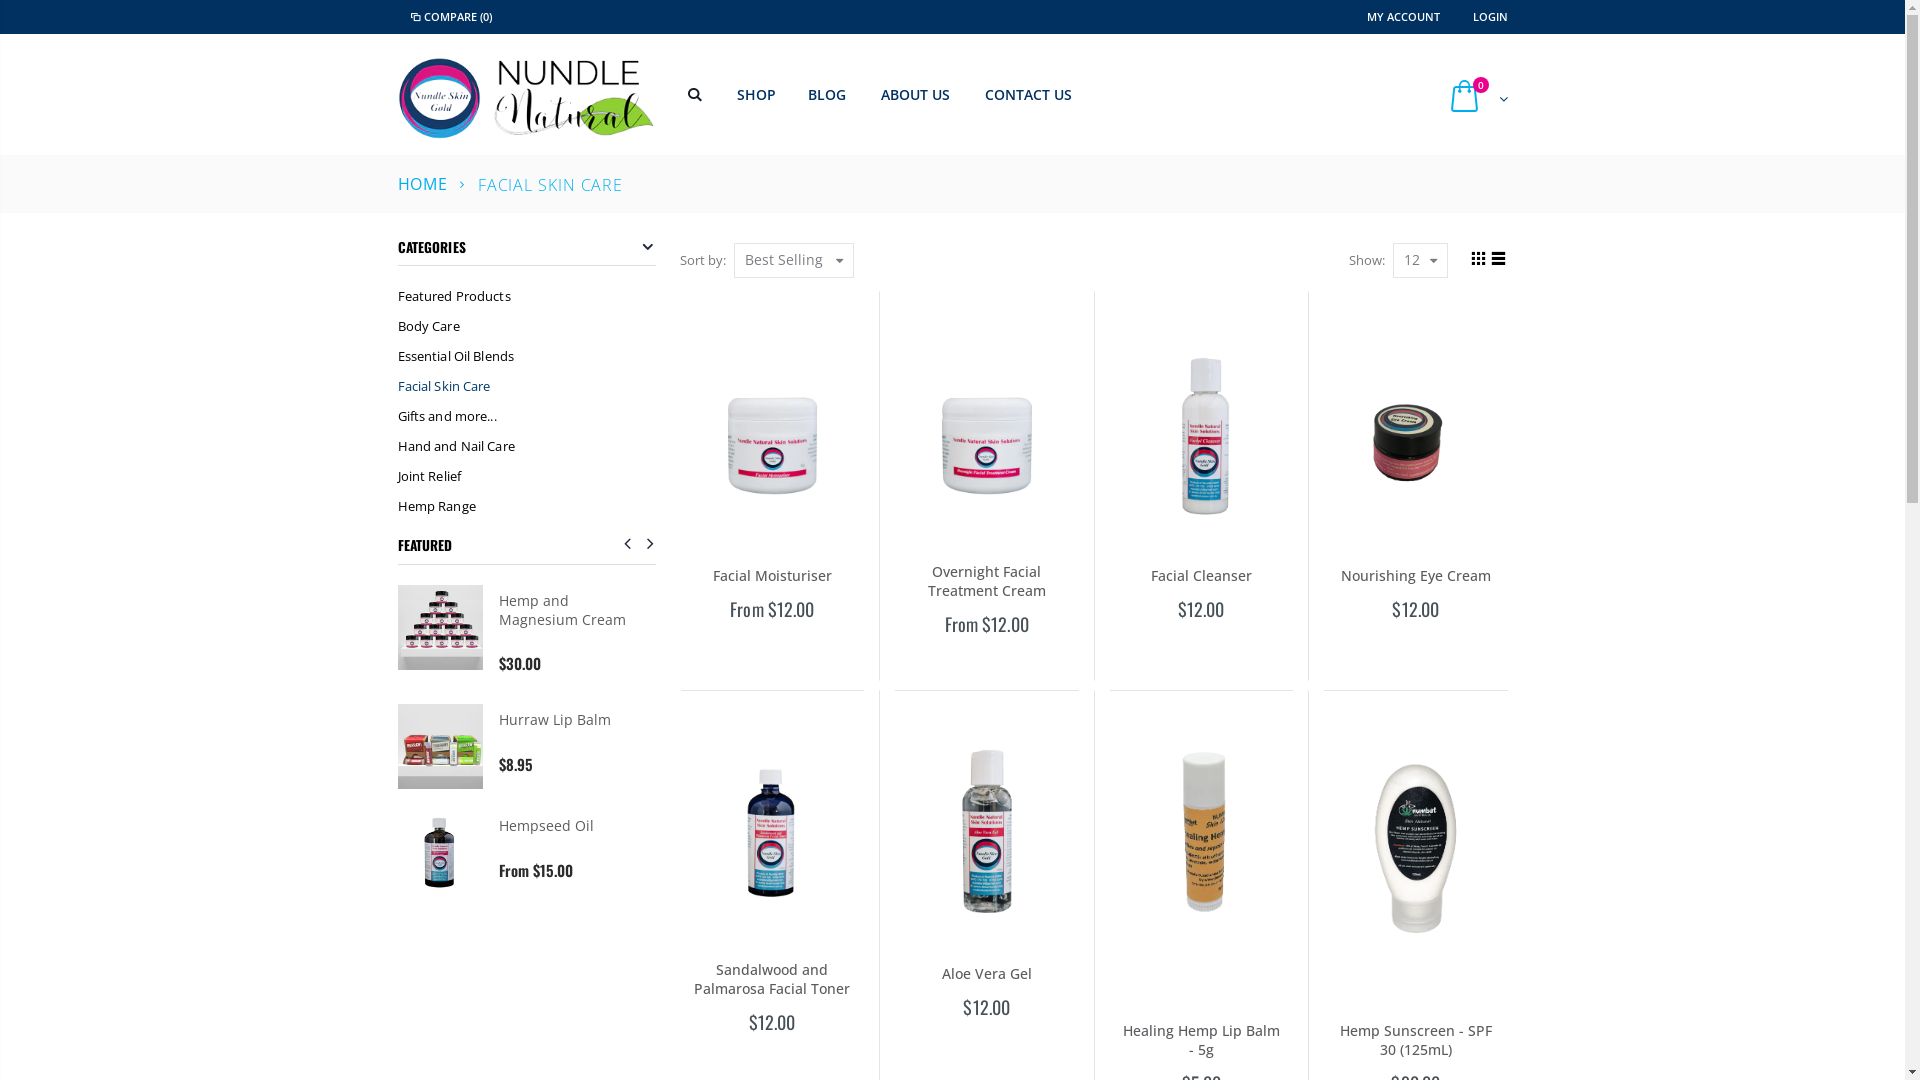 Image resolution: width=1920 pixels, height=1080 pixels. What do you see at coordinates (527, 446) in the screenshot?
I see `Hand and Nail Care` at bounding box center [527, 446].